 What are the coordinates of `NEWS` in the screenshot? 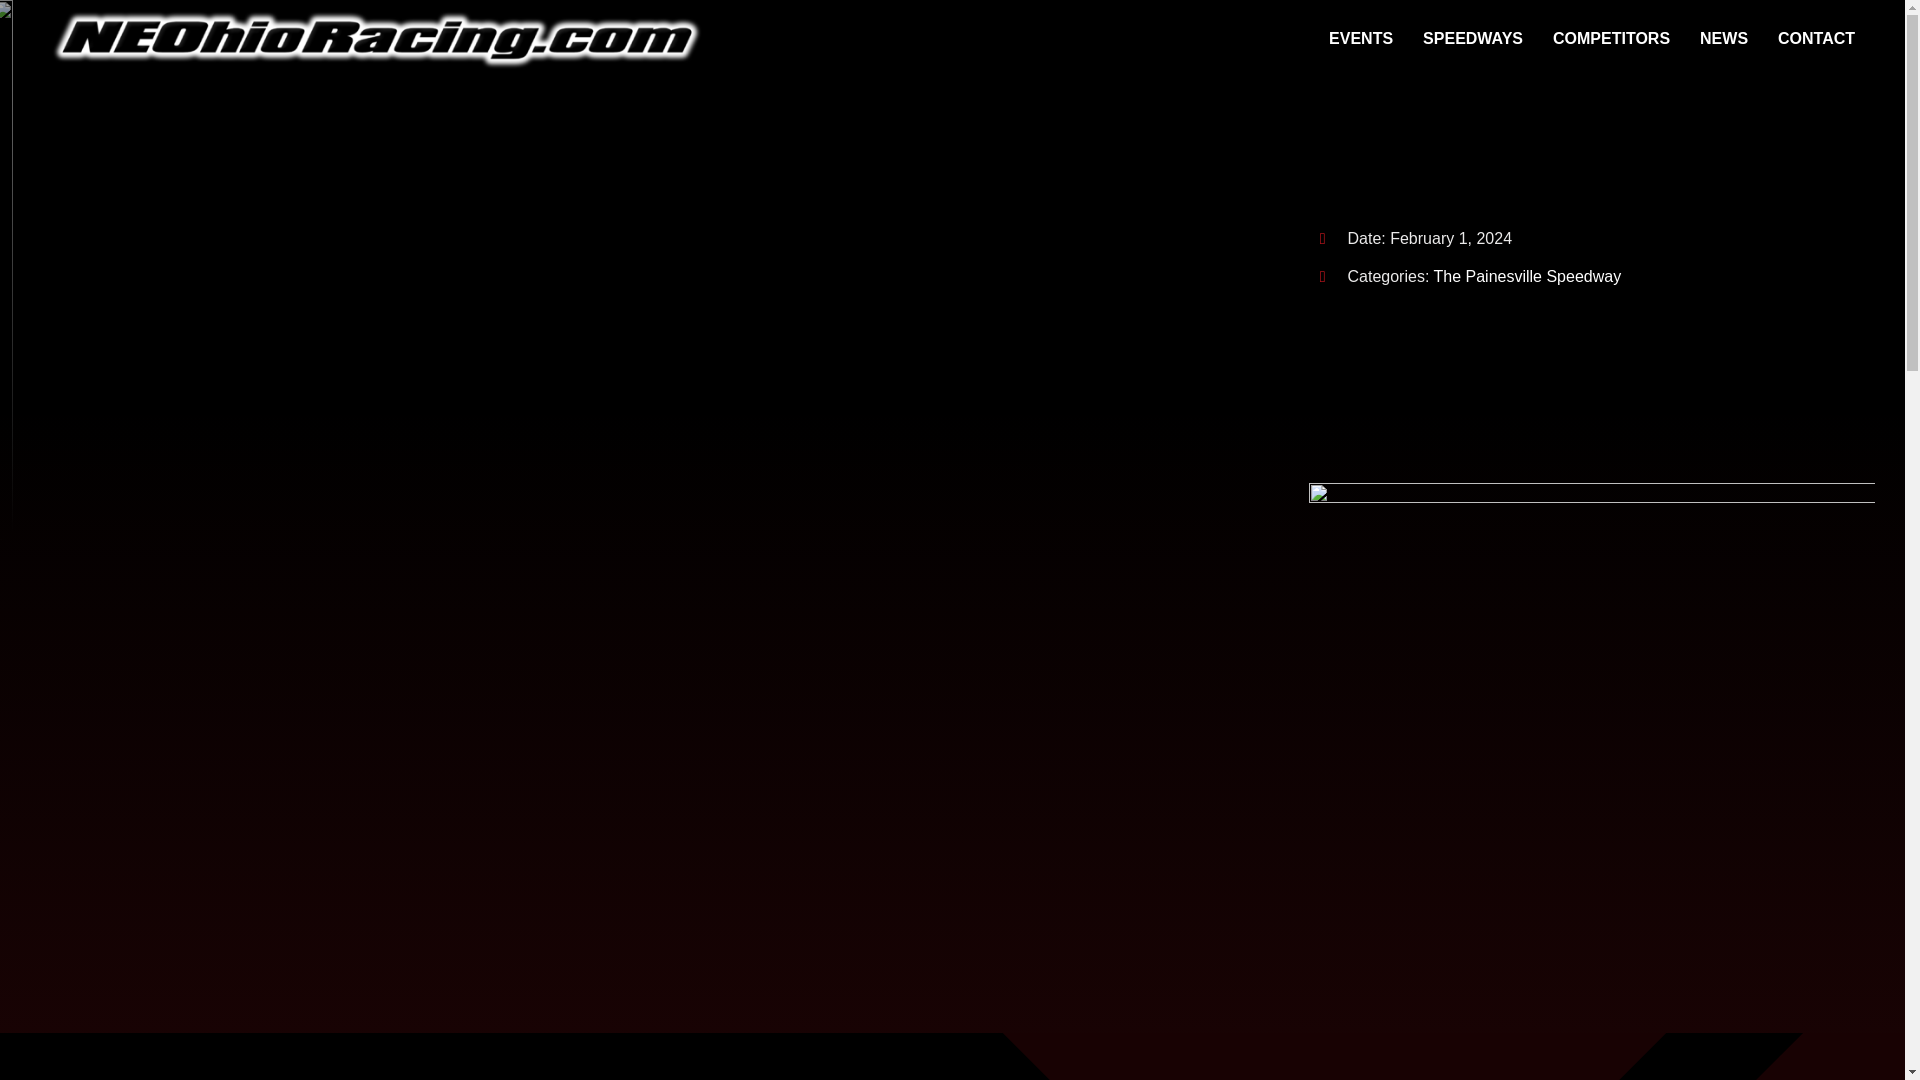 It's located at (1723, 40).